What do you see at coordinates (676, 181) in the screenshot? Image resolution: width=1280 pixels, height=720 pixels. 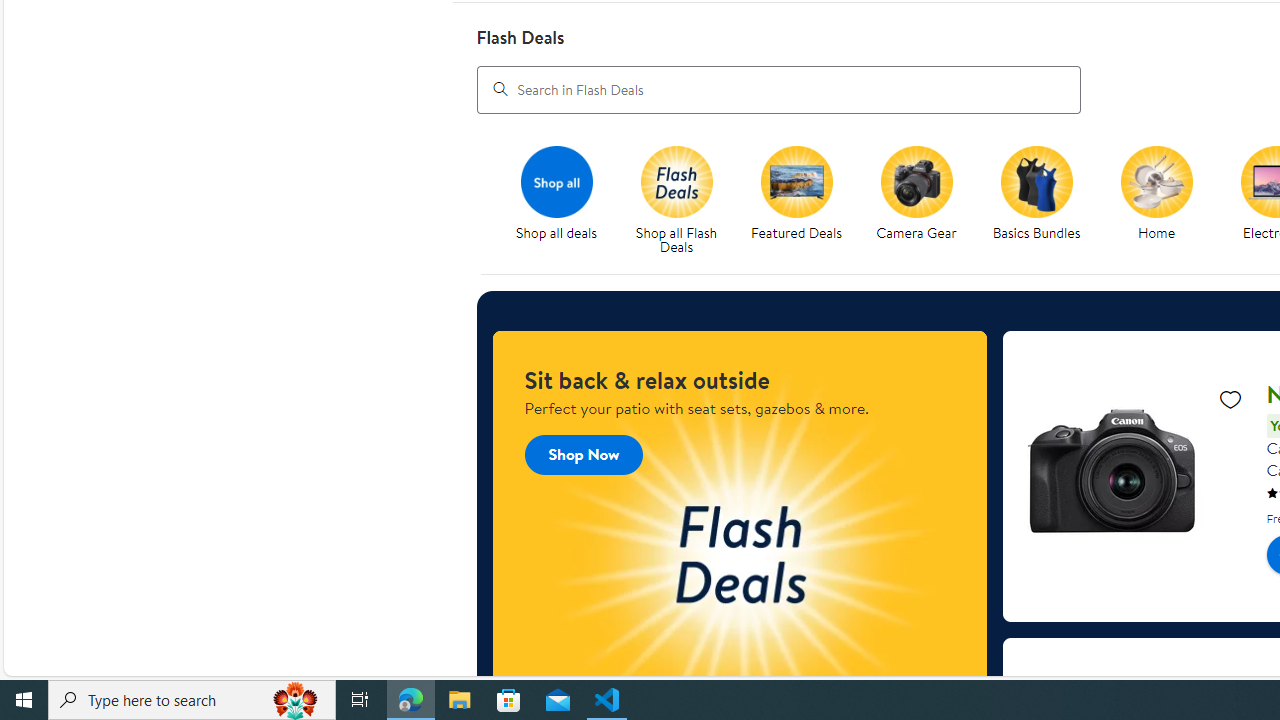 I see `Flash Deals` at bounding box center [676, 181].